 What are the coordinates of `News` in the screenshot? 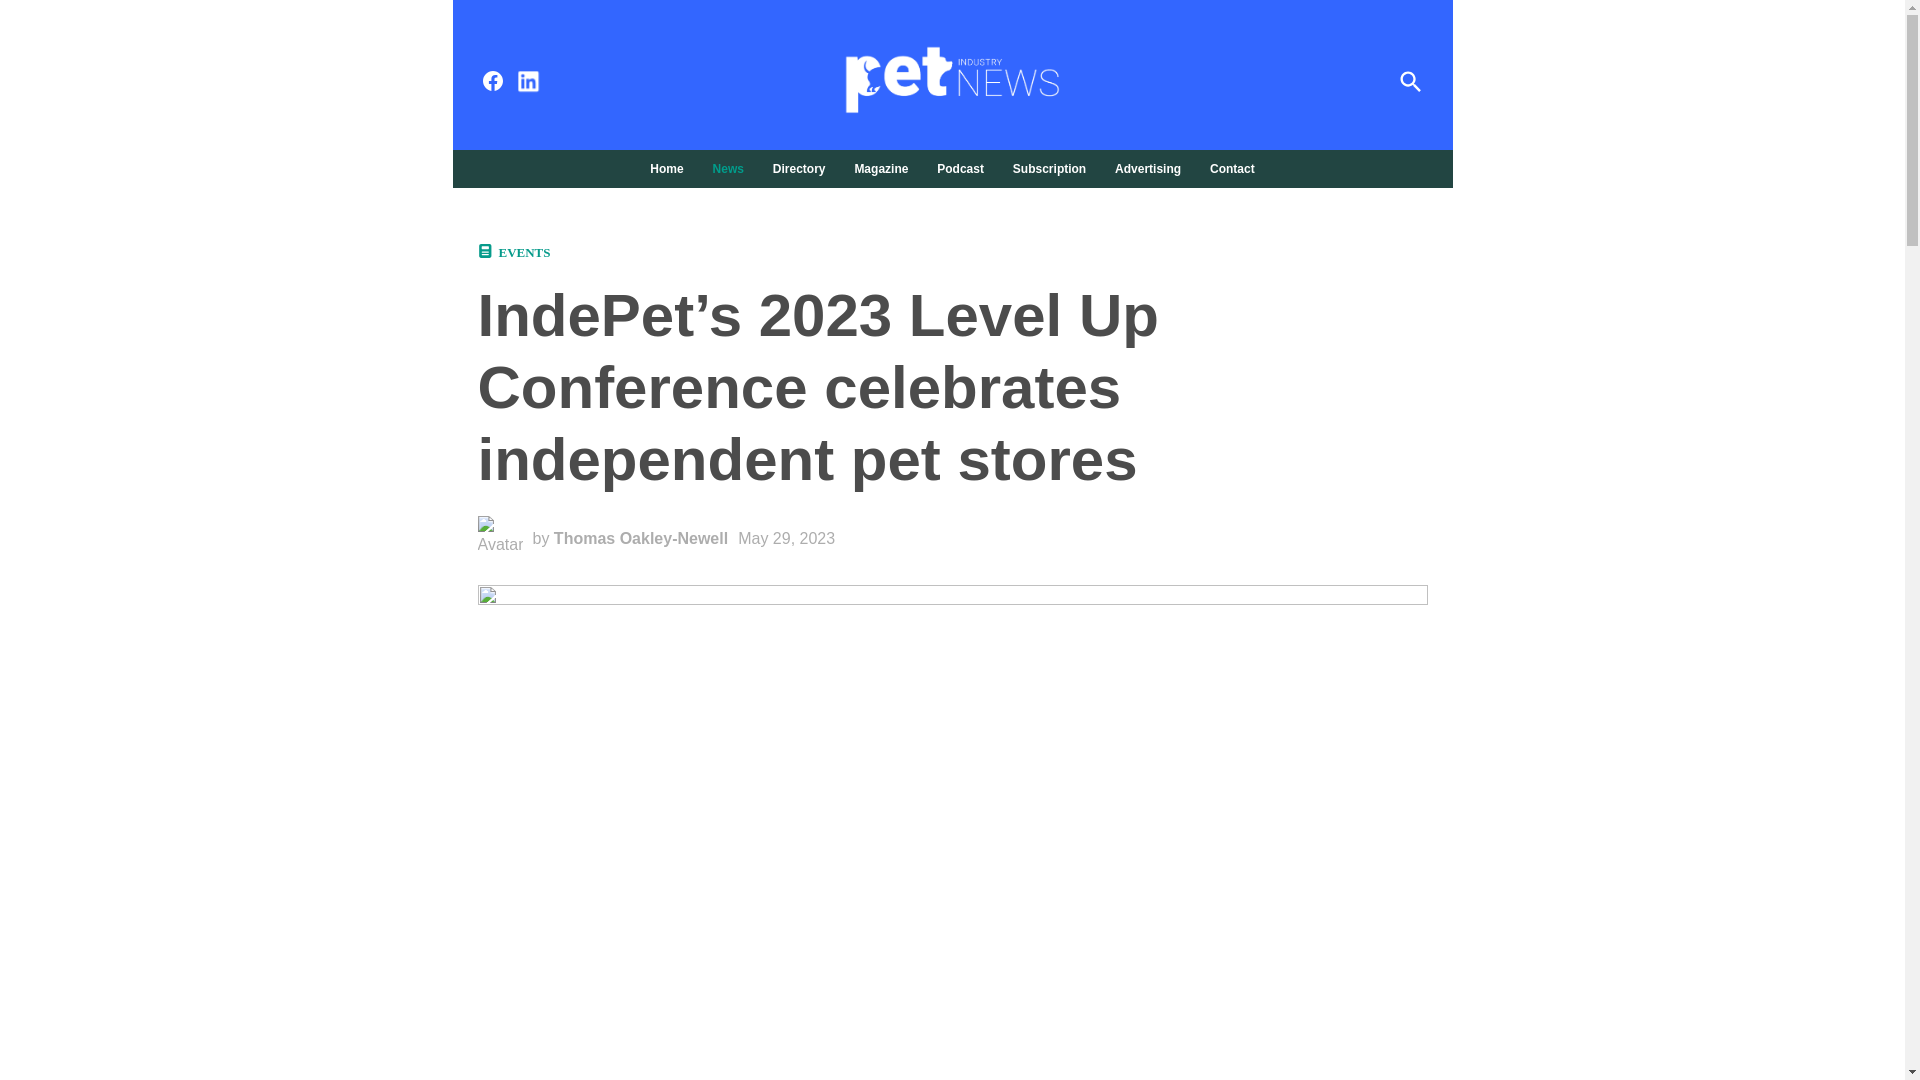 It's located at (728, 168).